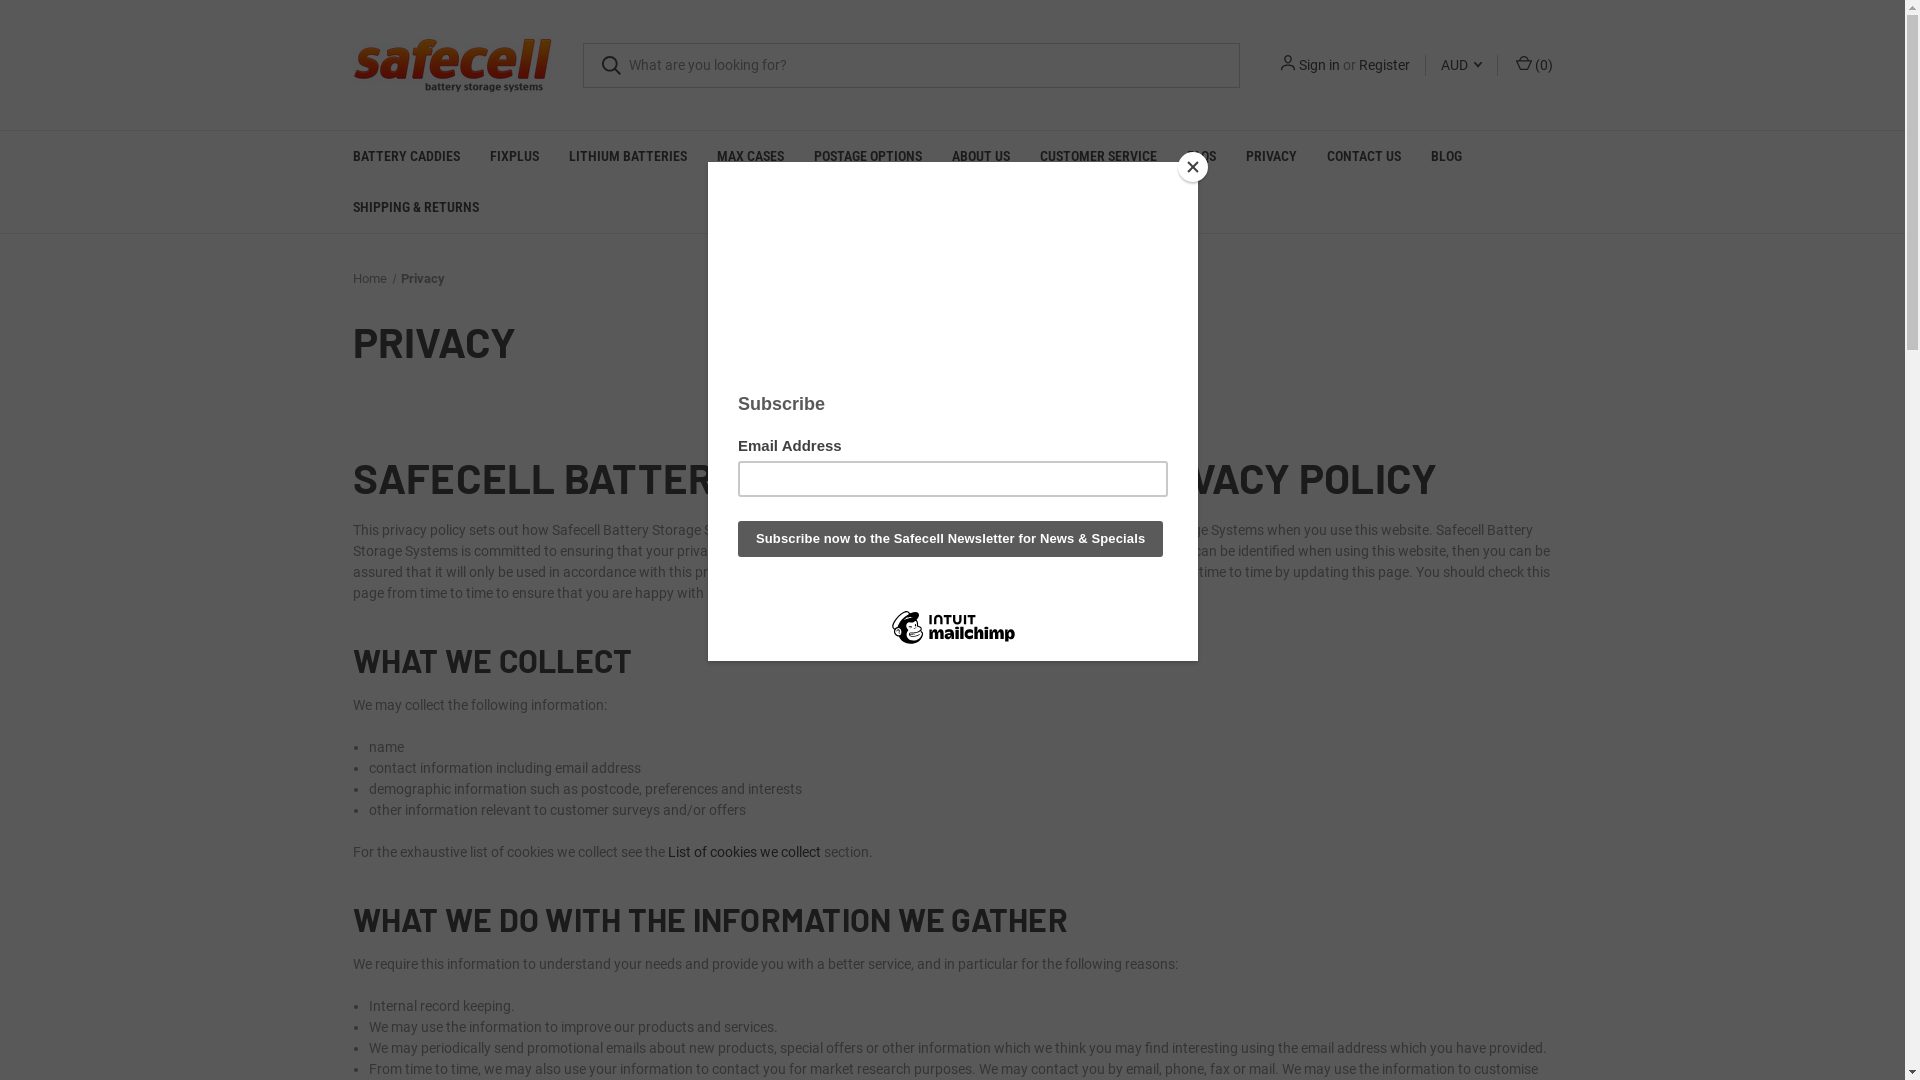  What do you see at coordinates (1446, 156) in the screenshot?
I see `BLOG` at bounding box center [1446, 156].